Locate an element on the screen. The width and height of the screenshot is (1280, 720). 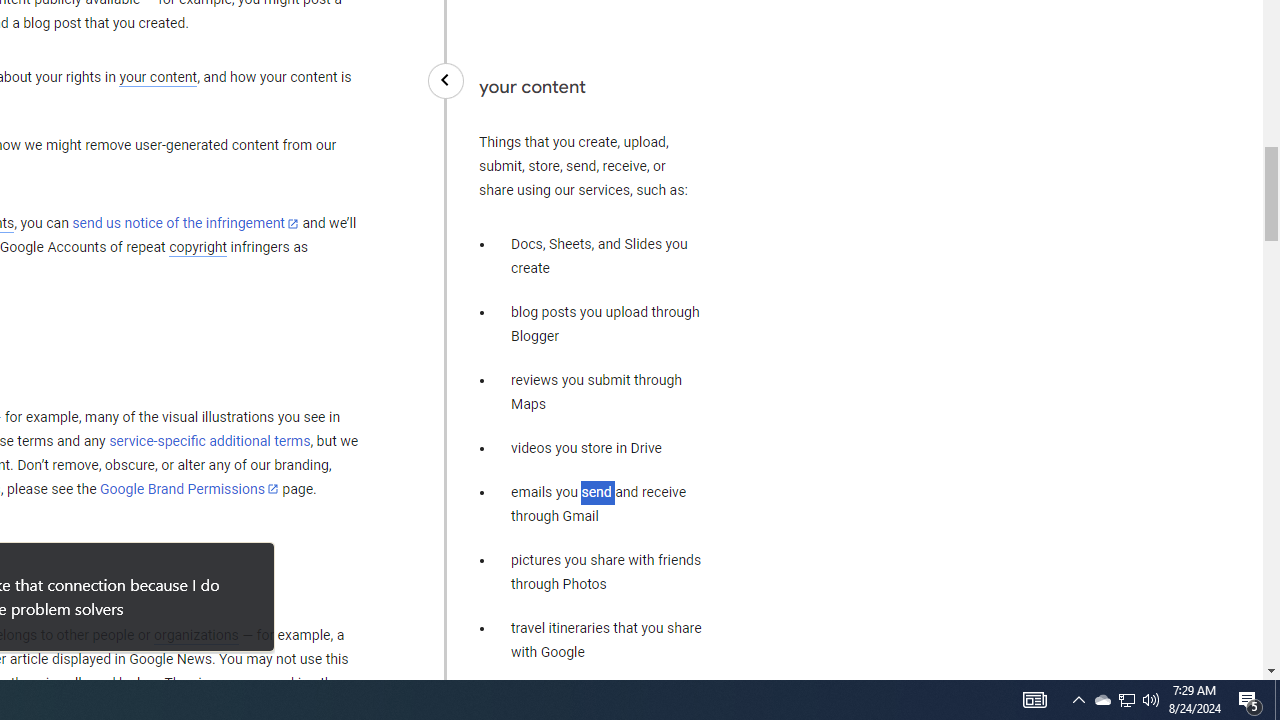
service-specific additional terms is located at coordinates (210, 441).